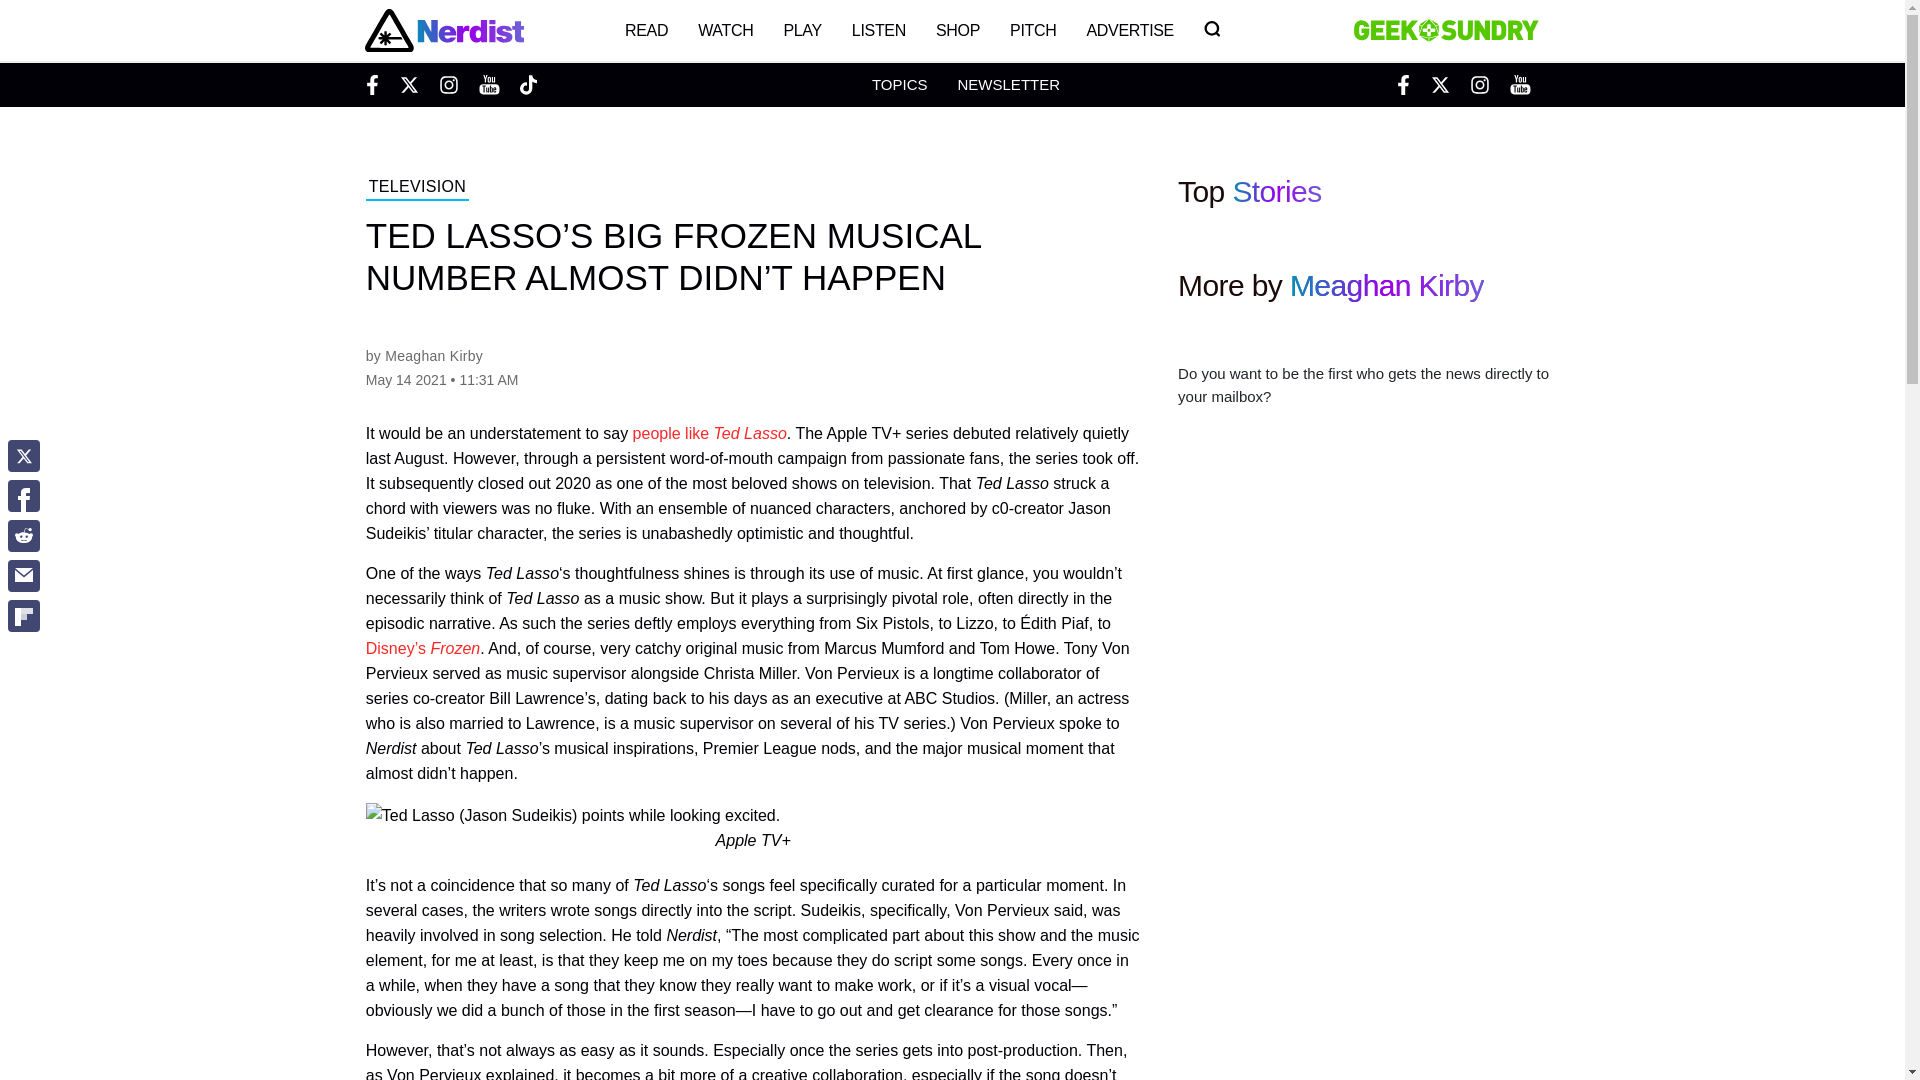 This screenshot has width=1920, height=1080. Describe the element at coordinates (1032, 30) in the screenshot. I see `PITCH` at that location.